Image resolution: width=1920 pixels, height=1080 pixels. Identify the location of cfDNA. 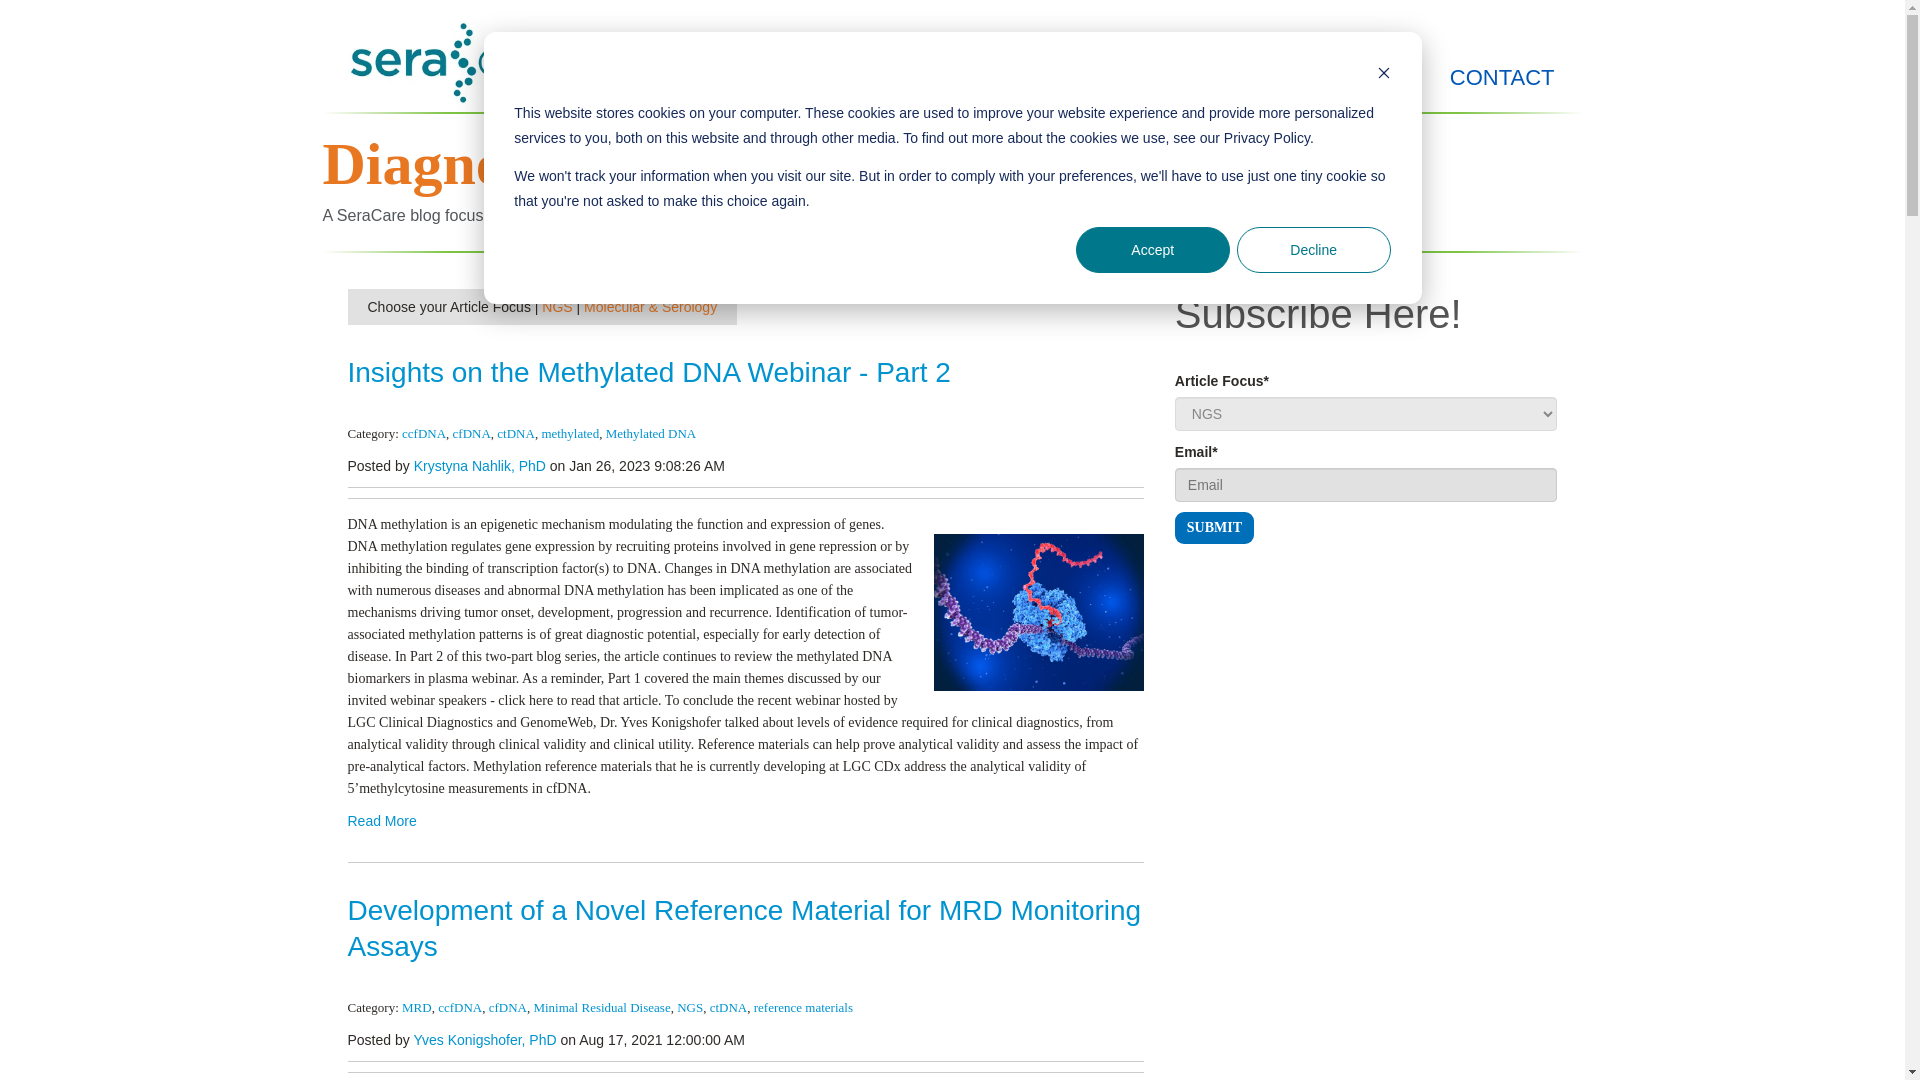
(472, 432).